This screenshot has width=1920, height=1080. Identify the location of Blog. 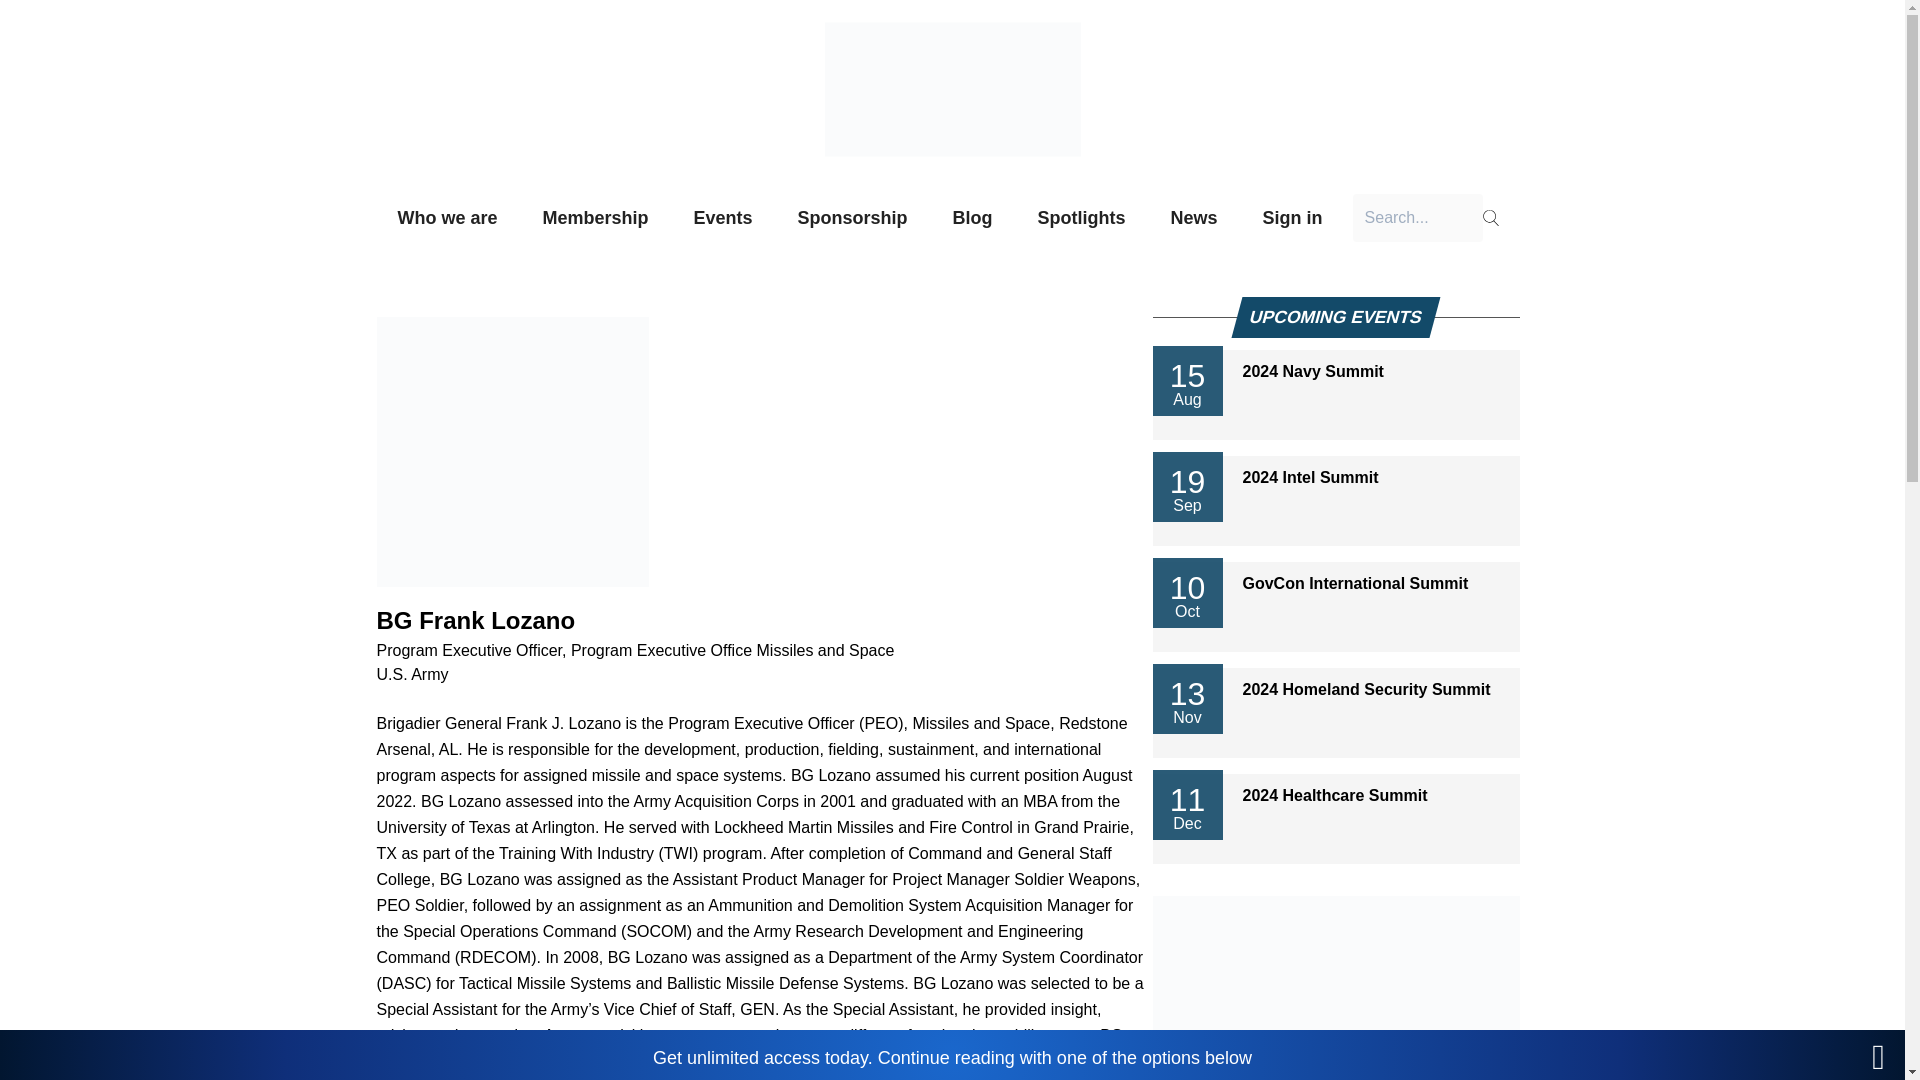
(973, 217).